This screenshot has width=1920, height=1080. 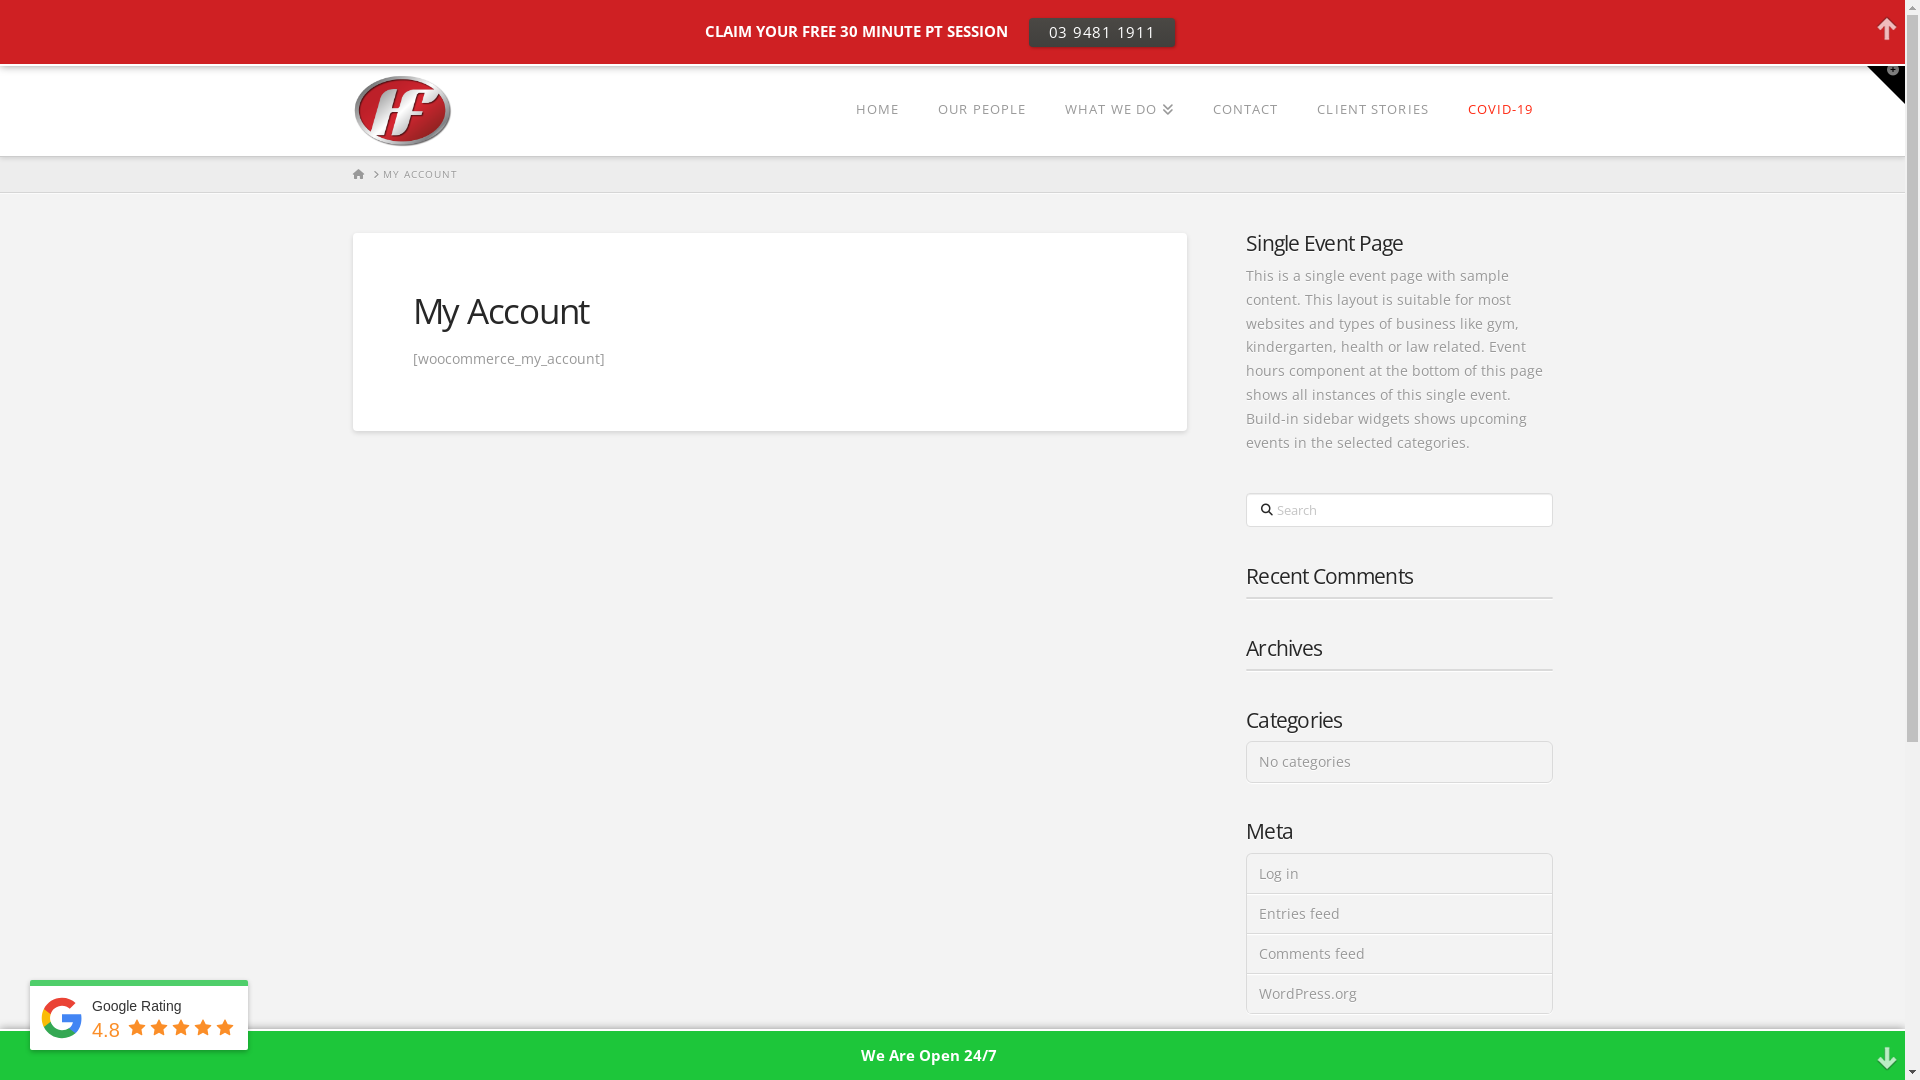 What do you see at coordinates (139, 1018) in the screenshot?
I see `Google Rating
4.8` at bounding box center [139, 1018].